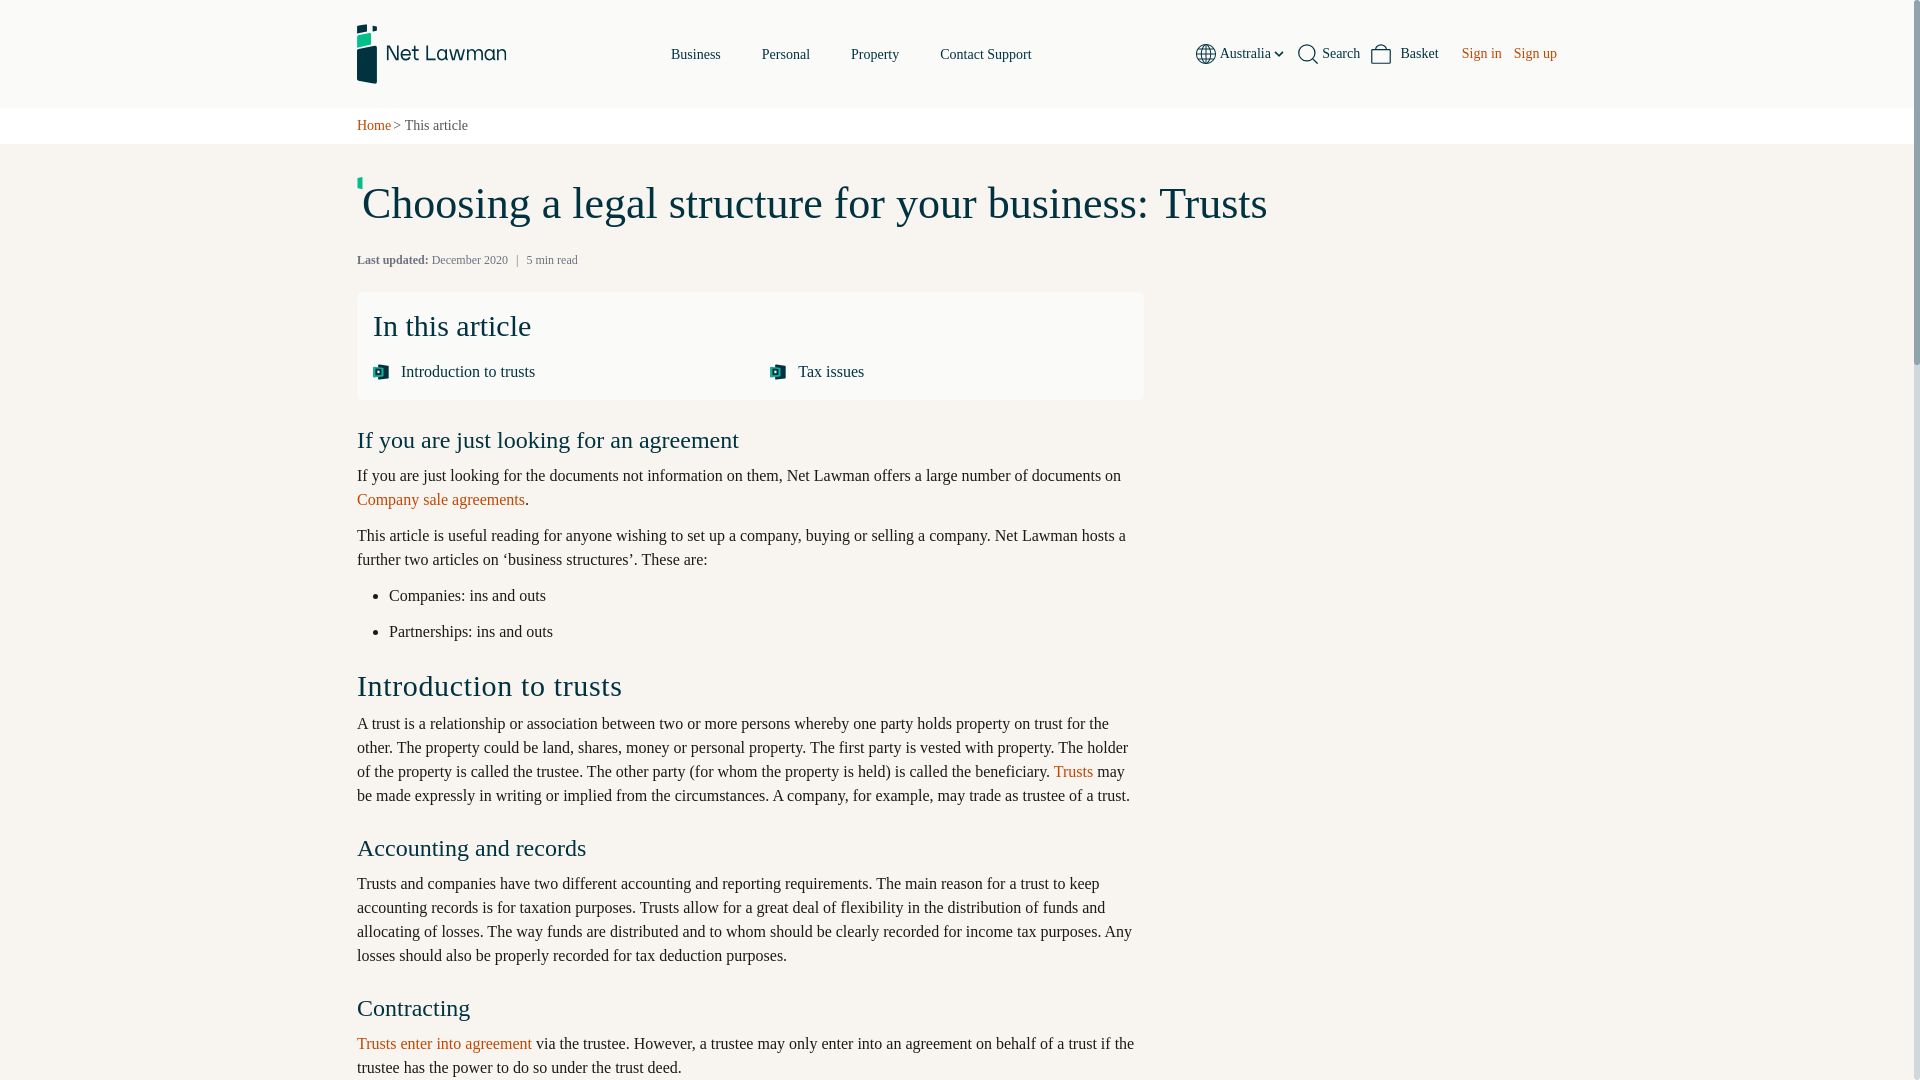 The width and height of the screenshot is (1920, 1080). What do you see at coordinates (986, 54) in the screenshot?
I see `Company sale agreements` at bounding box center [986, 54].